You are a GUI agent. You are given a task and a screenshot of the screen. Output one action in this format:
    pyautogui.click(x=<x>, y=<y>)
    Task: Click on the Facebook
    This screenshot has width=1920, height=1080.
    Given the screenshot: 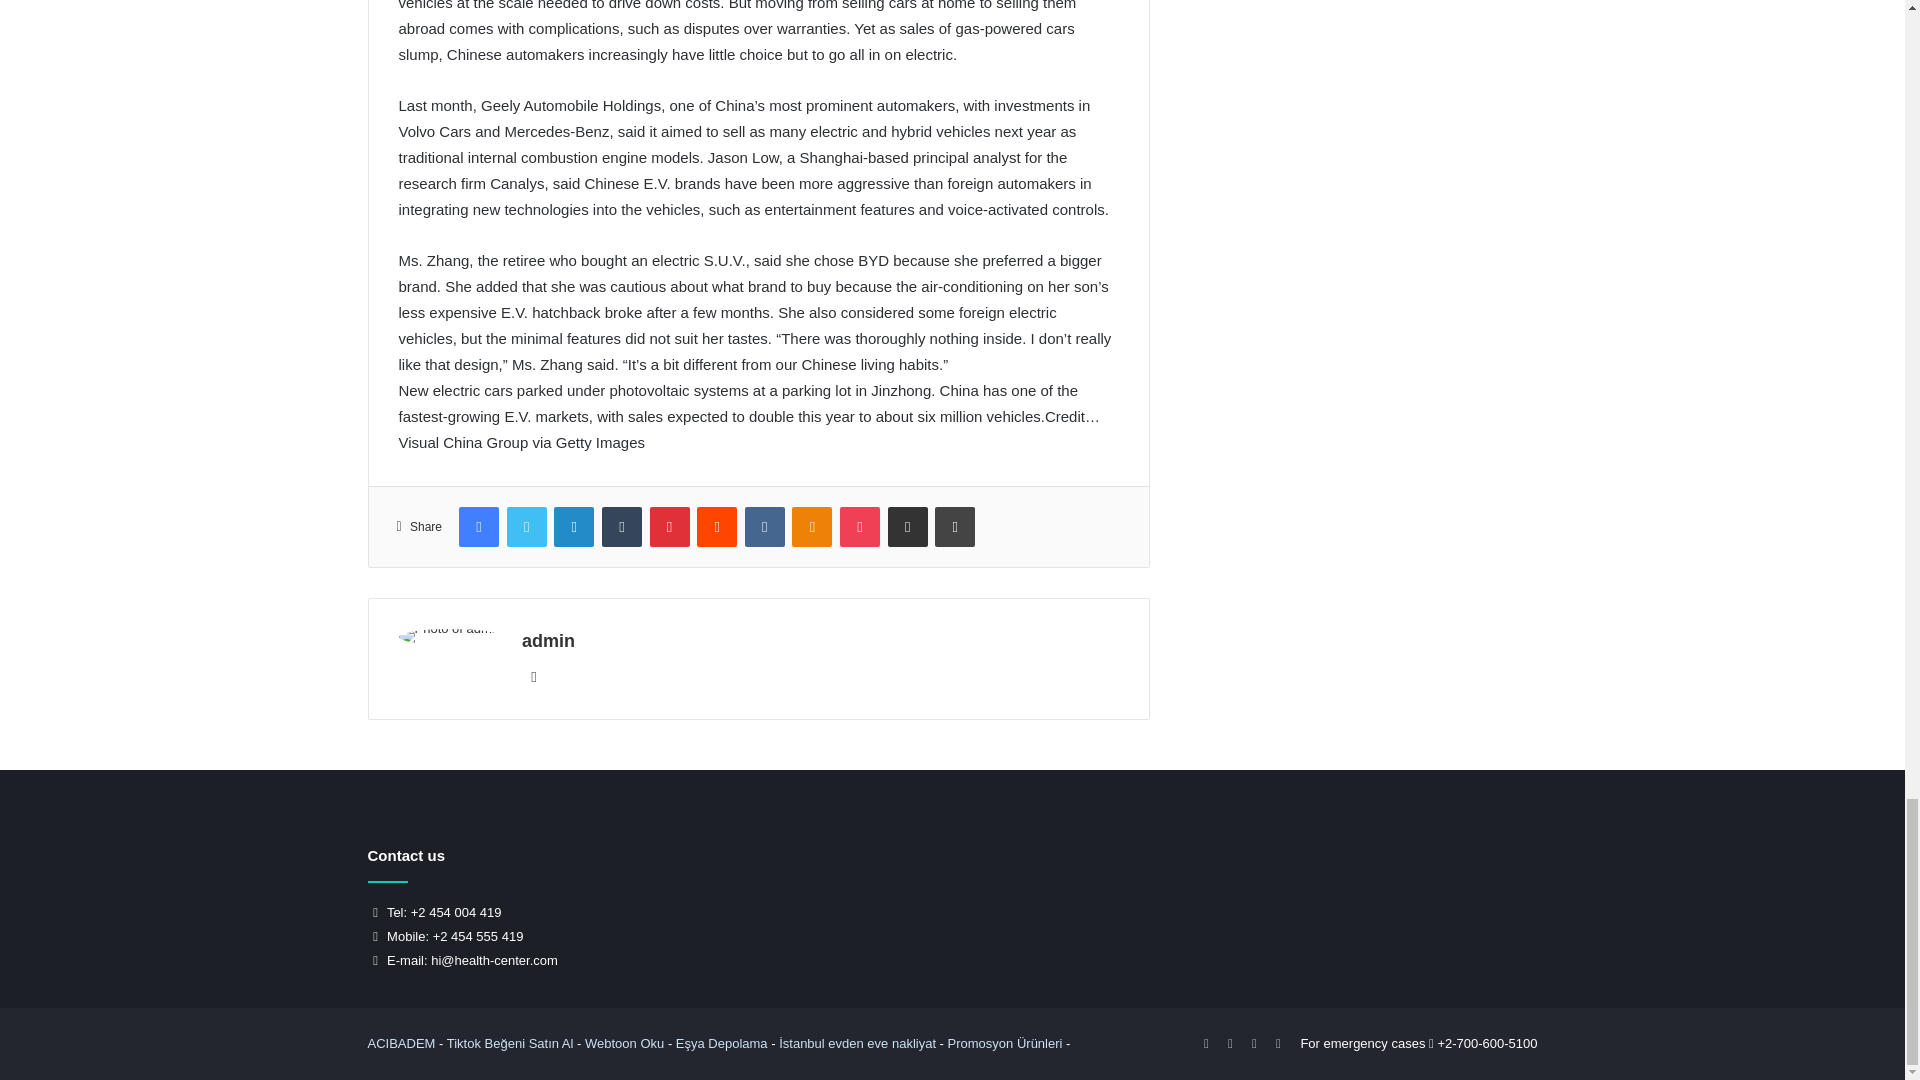 What is the action you would take?
    pyautogui.click(x=478, y=526)
    